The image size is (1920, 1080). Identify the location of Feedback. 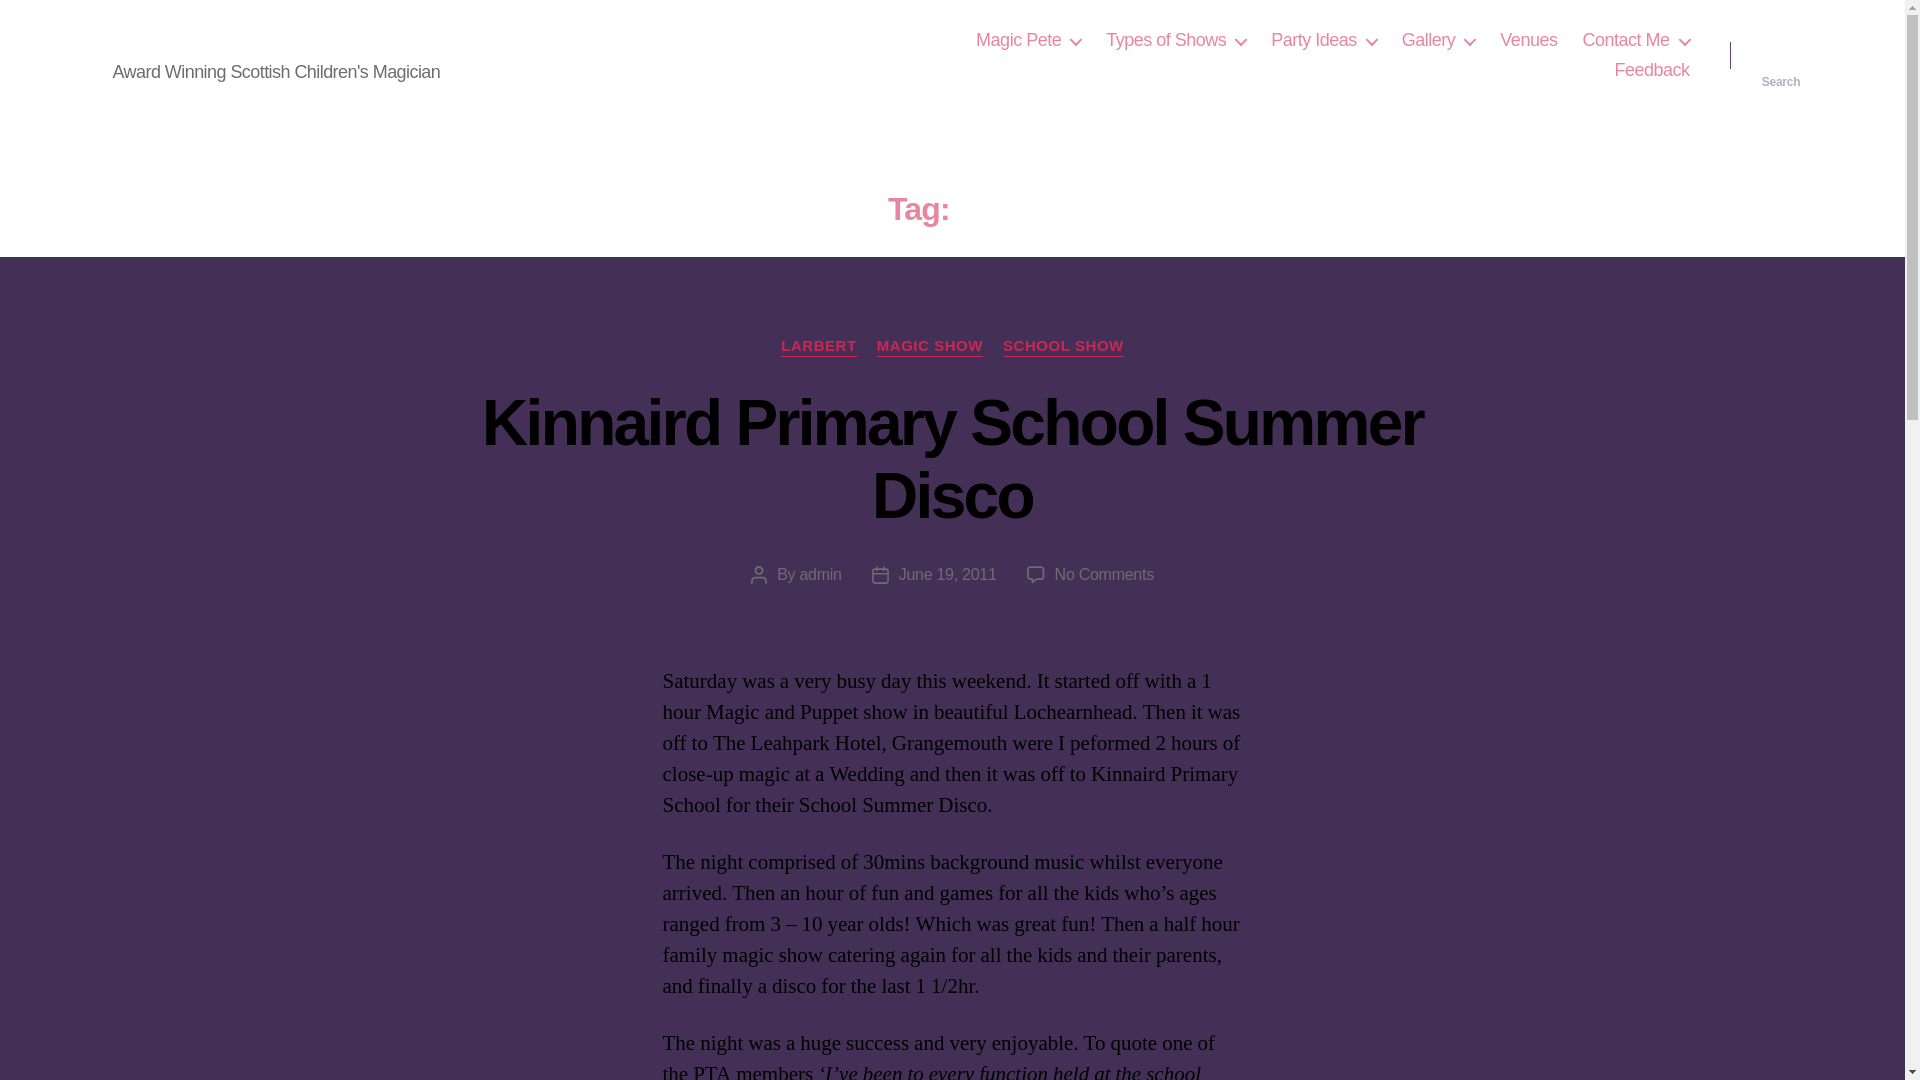
(1652, 71).